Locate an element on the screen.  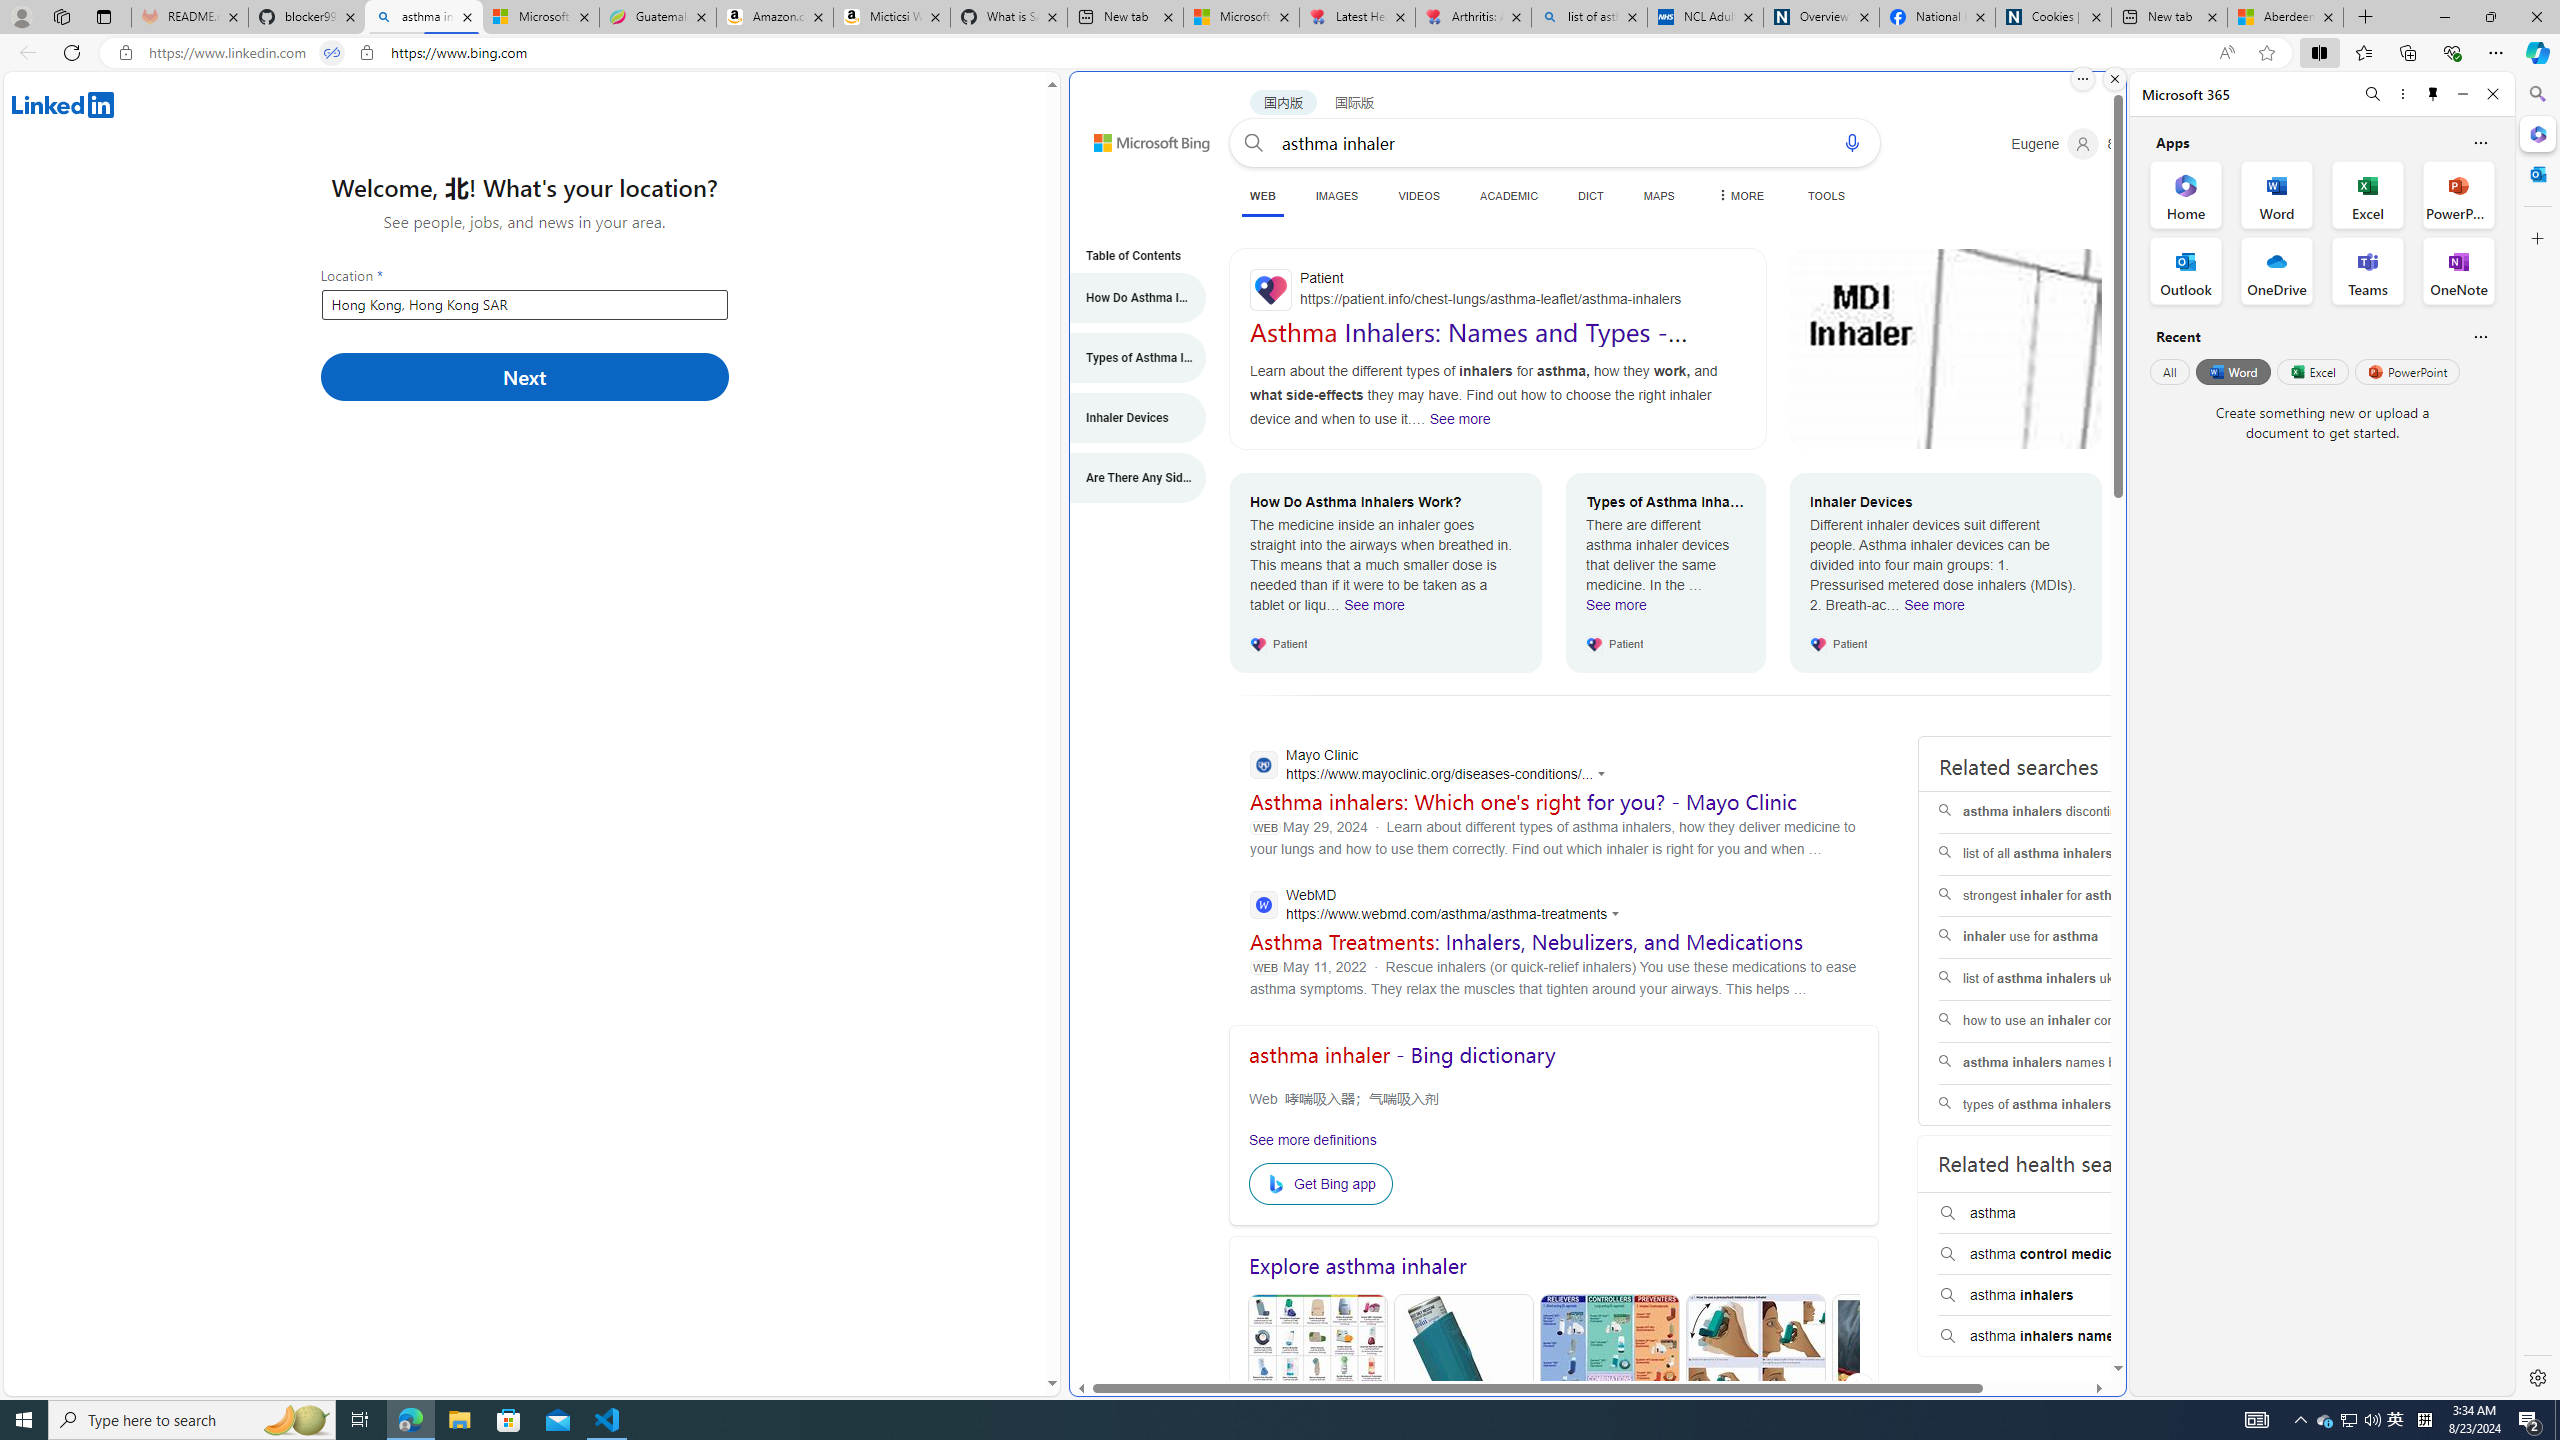
Excel Office App is located at coordinates (2368, 194).